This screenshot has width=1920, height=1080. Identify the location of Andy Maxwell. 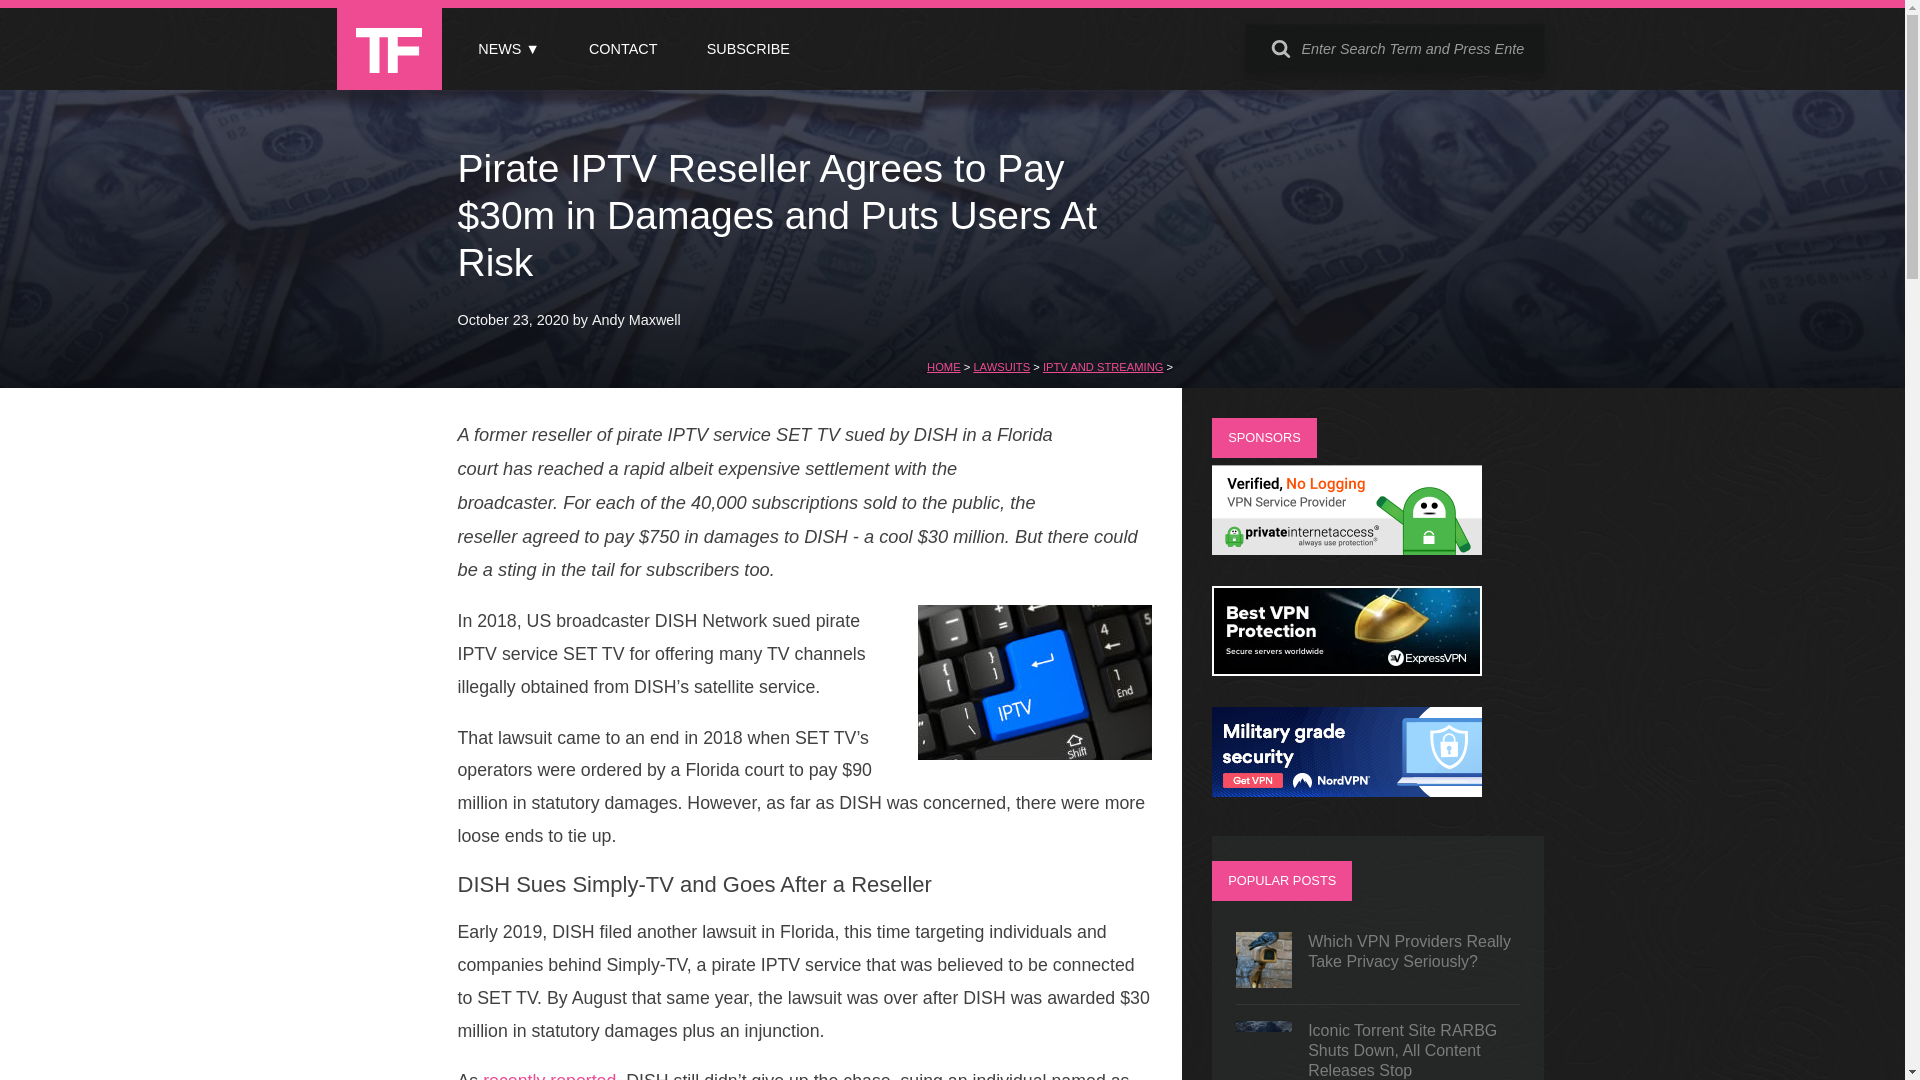
(636, 320).